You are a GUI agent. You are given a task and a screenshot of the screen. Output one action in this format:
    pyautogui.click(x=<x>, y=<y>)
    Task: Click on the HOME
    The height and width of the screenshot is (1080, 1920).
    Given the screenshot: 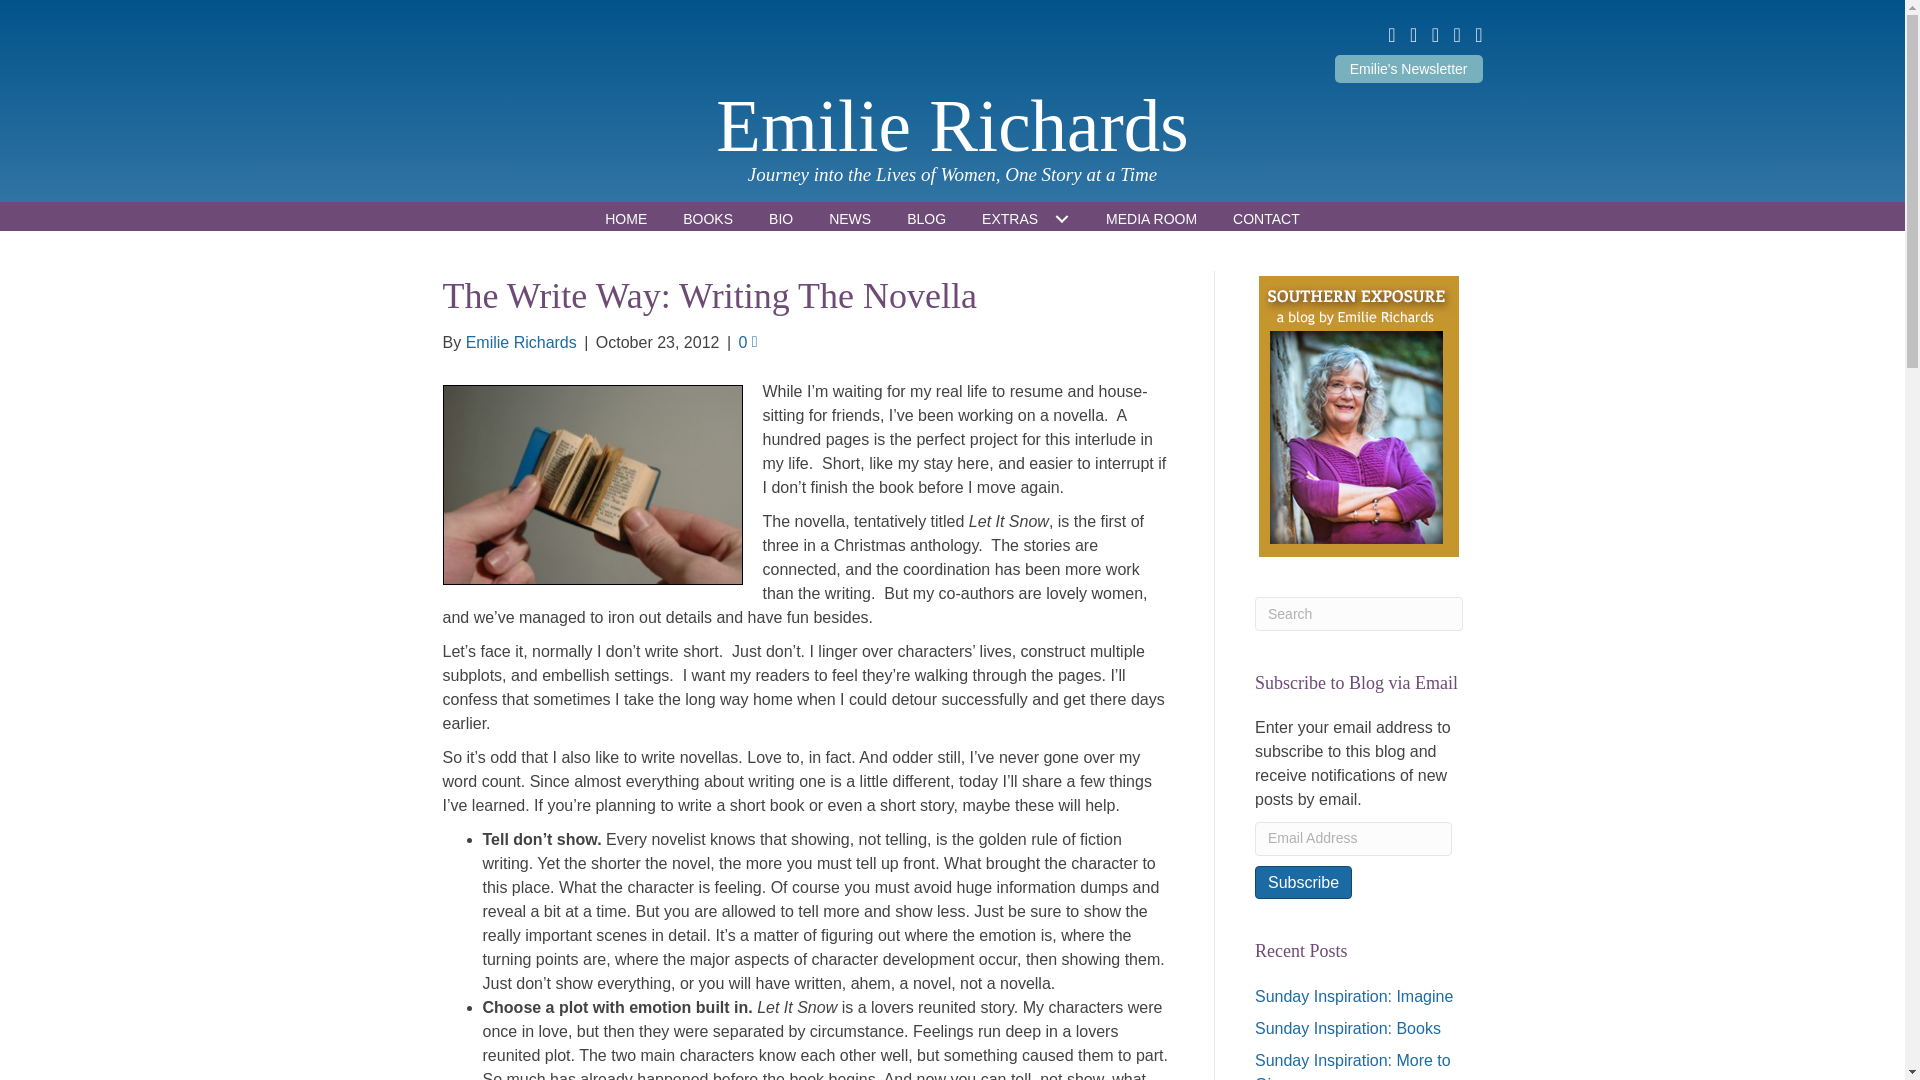 What is the action you would take?
    pyautogui.click(x=626, y=219)
    